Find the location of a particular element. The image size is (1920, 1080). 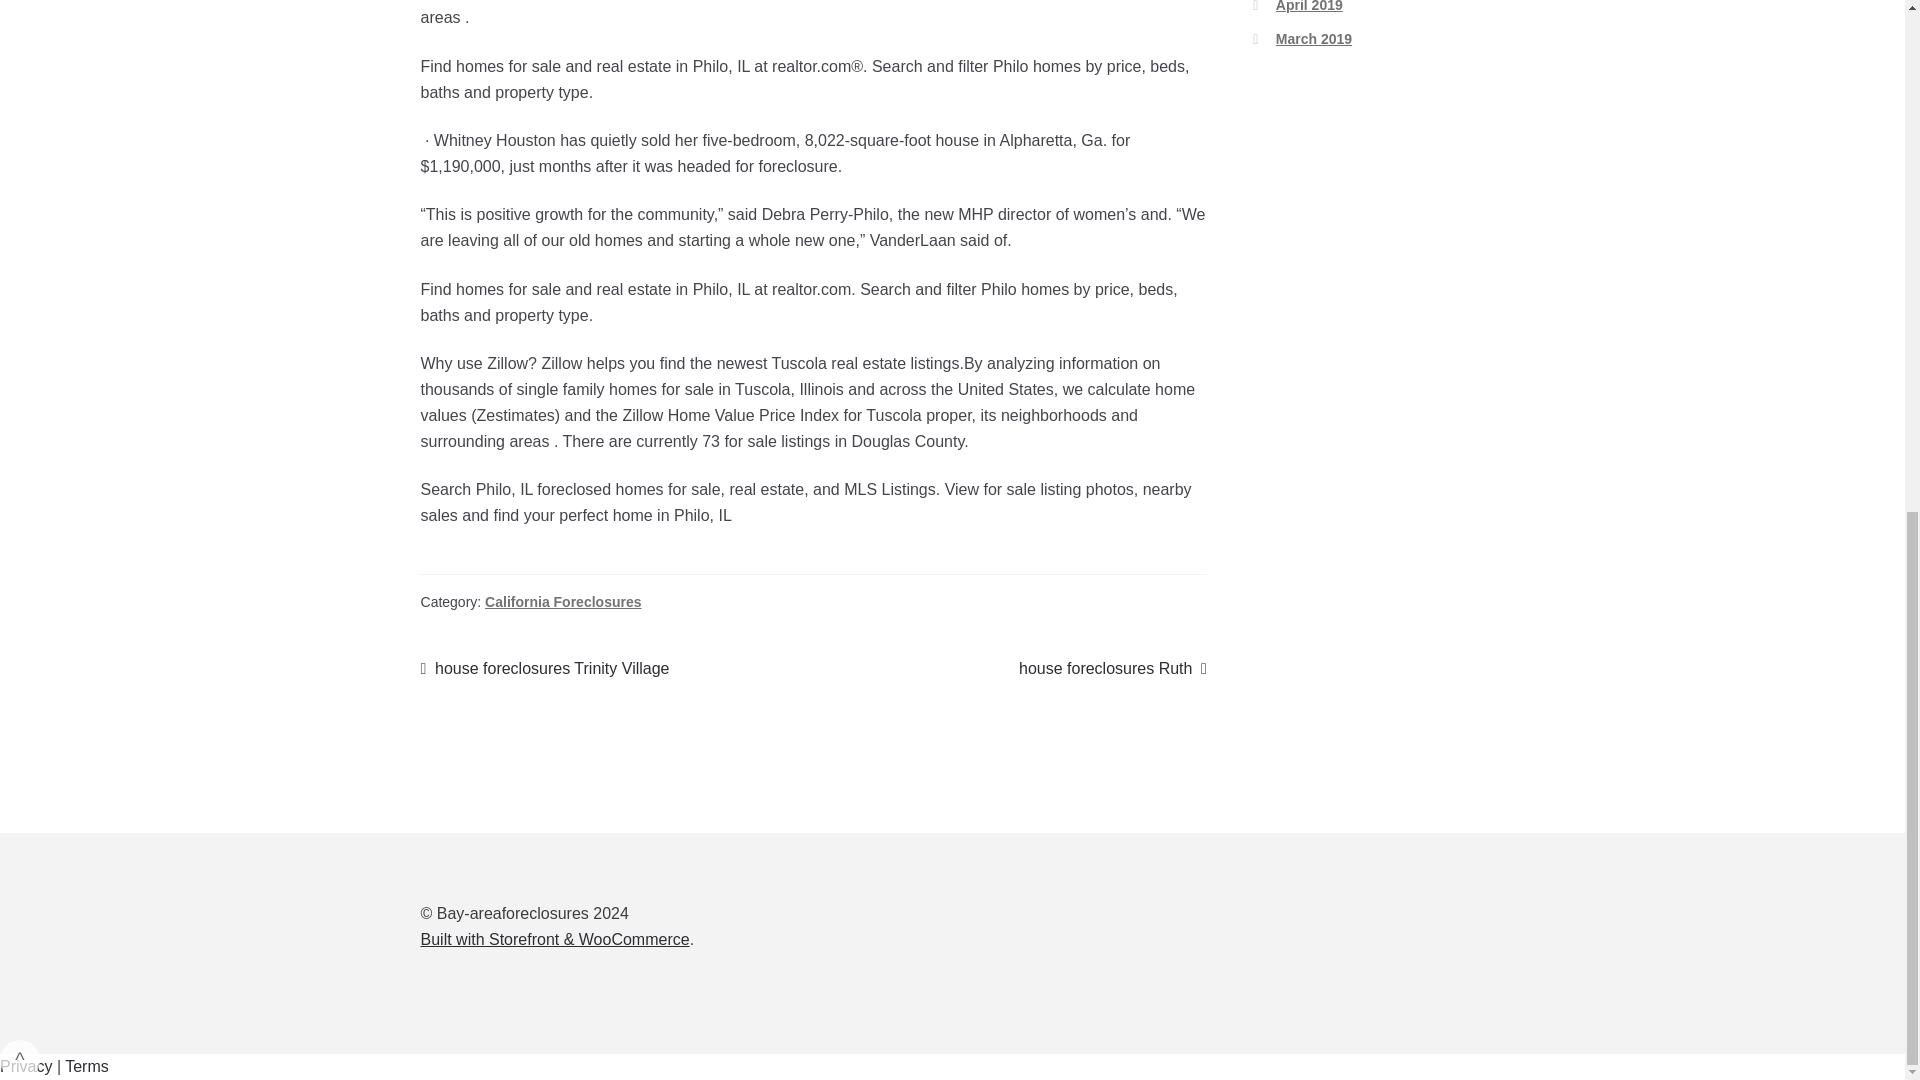

California Foreclosures is located at coordinates (563, 602).